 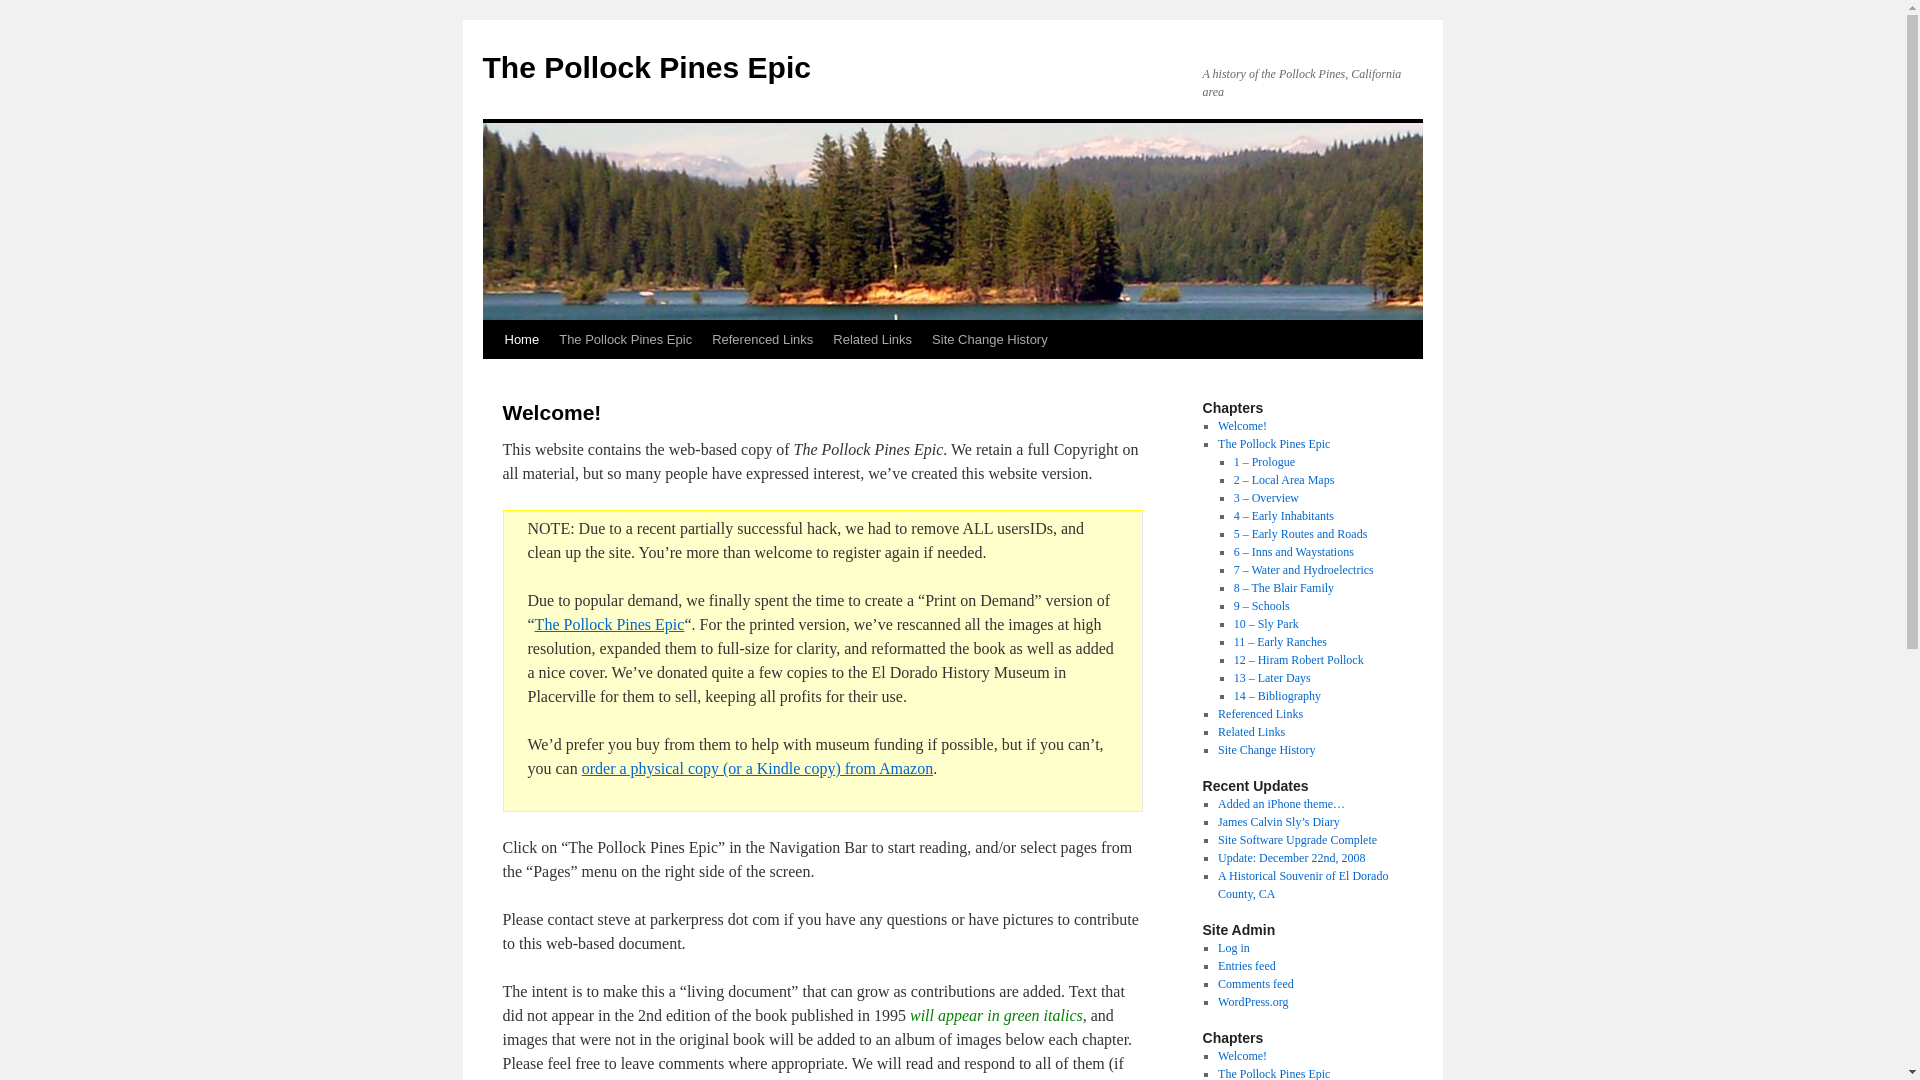 I want to click on The Pollock Pines Epic, so click(x=626, y=339).